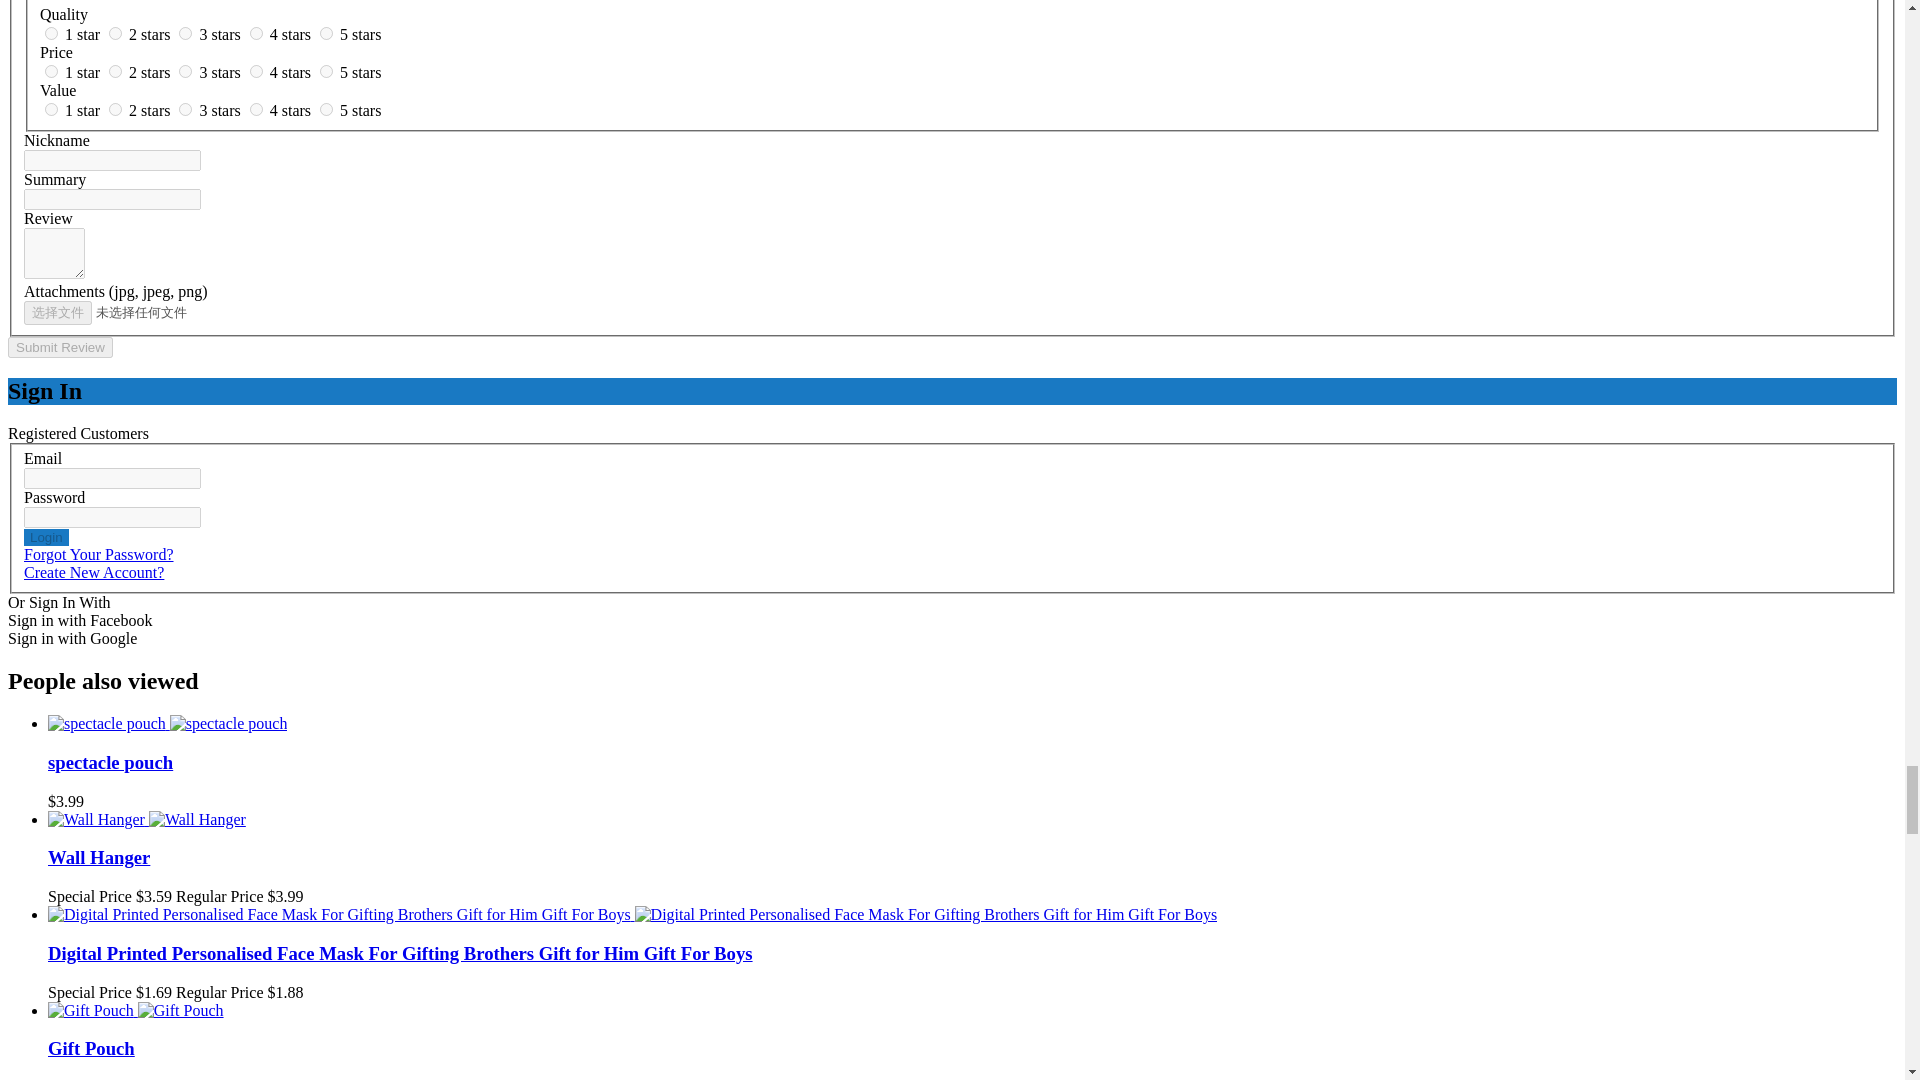 This screenshot has height=1080, width=1920. Describe the element at coordinates (326, 108) in the screenshot. I see `10` at that location.